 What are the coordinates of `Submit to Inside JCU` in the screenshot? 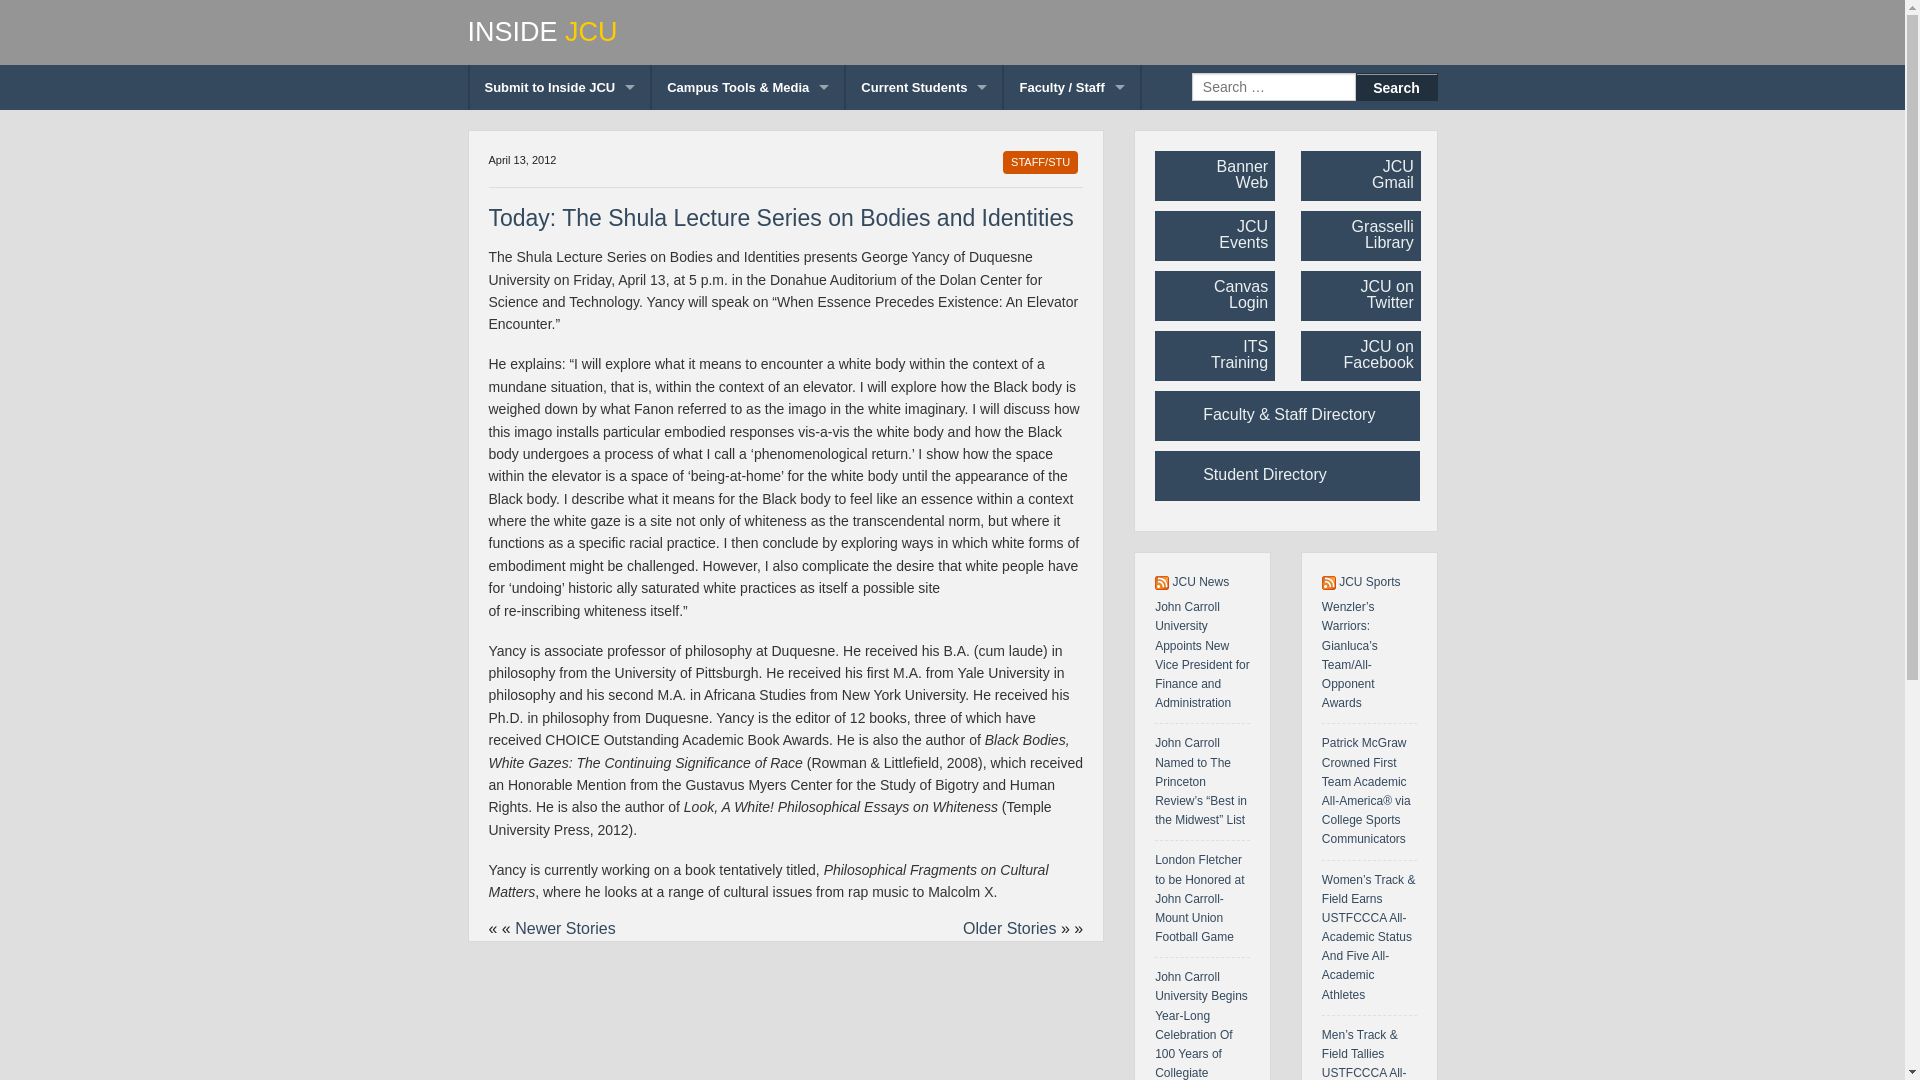 It's located at (560, 87).